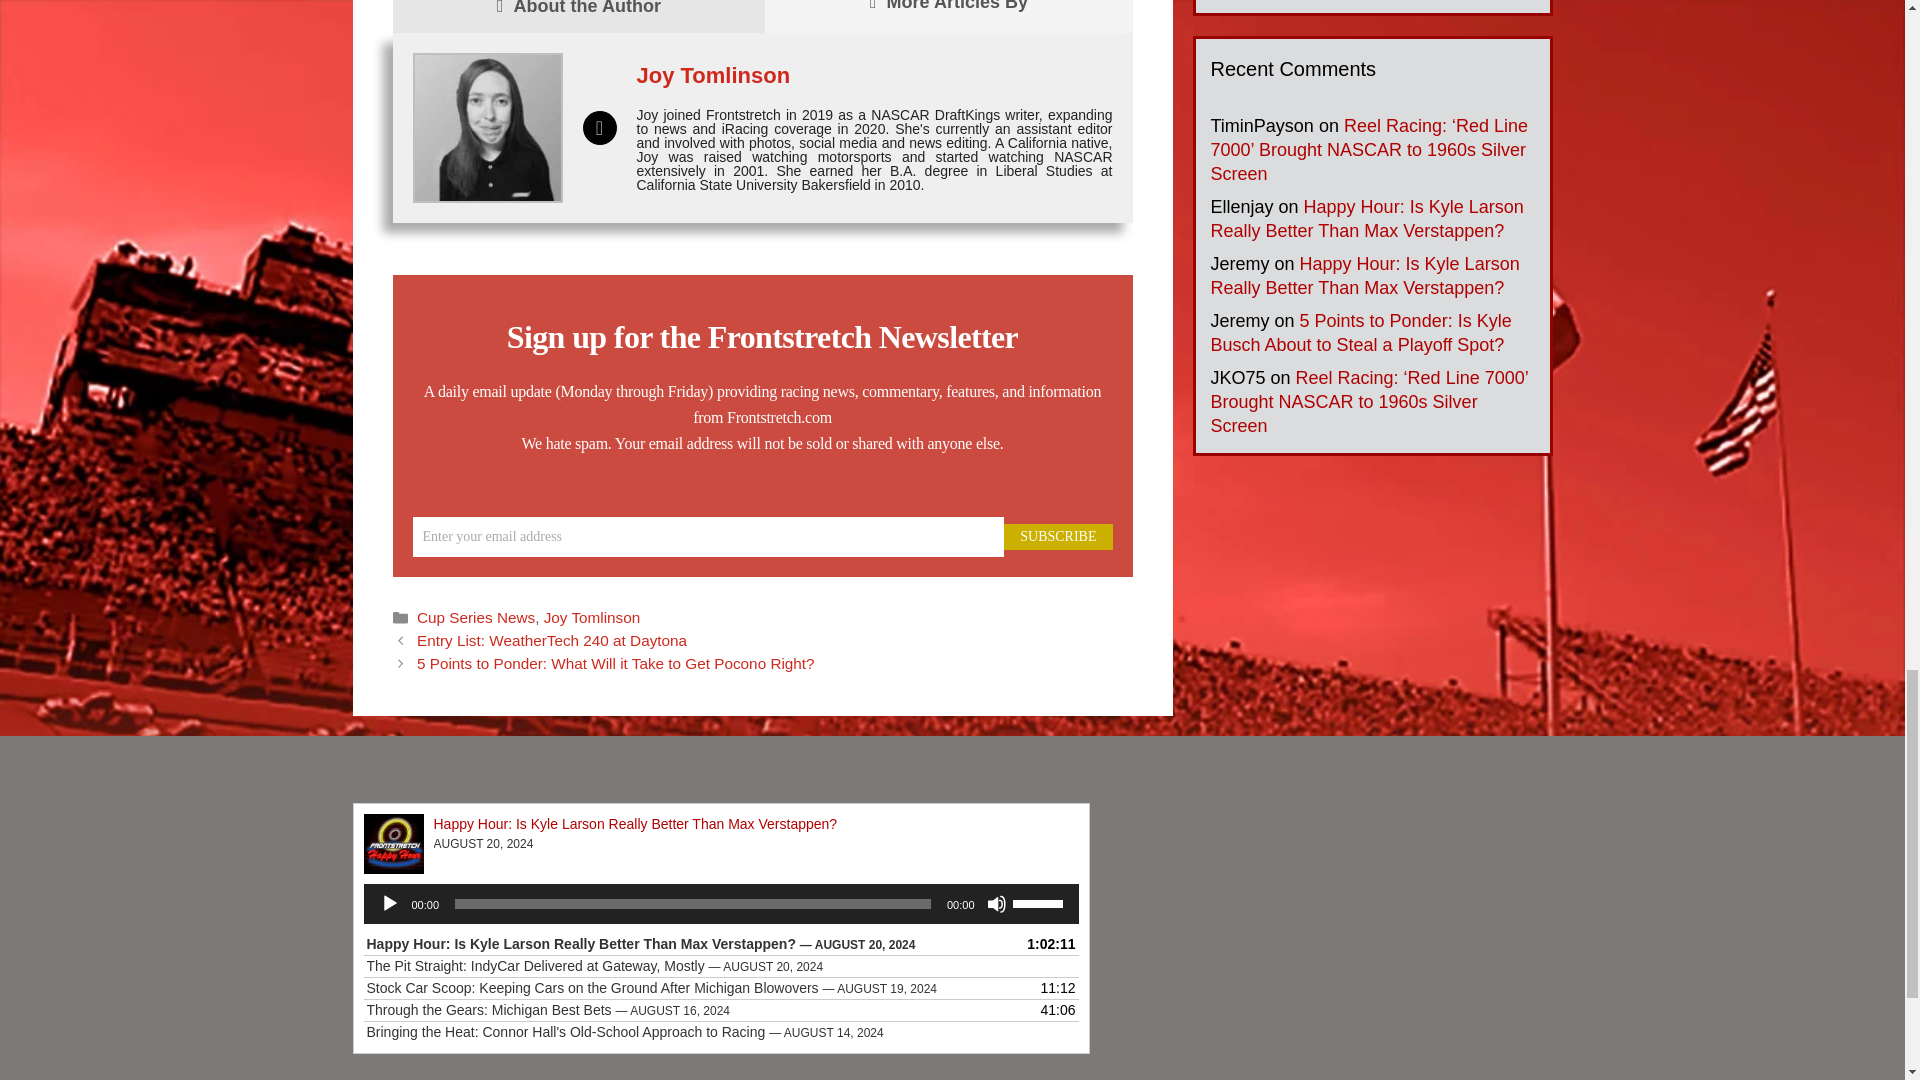 The image size is (1920, 1080). I want to click on Play, so click(390, 904).